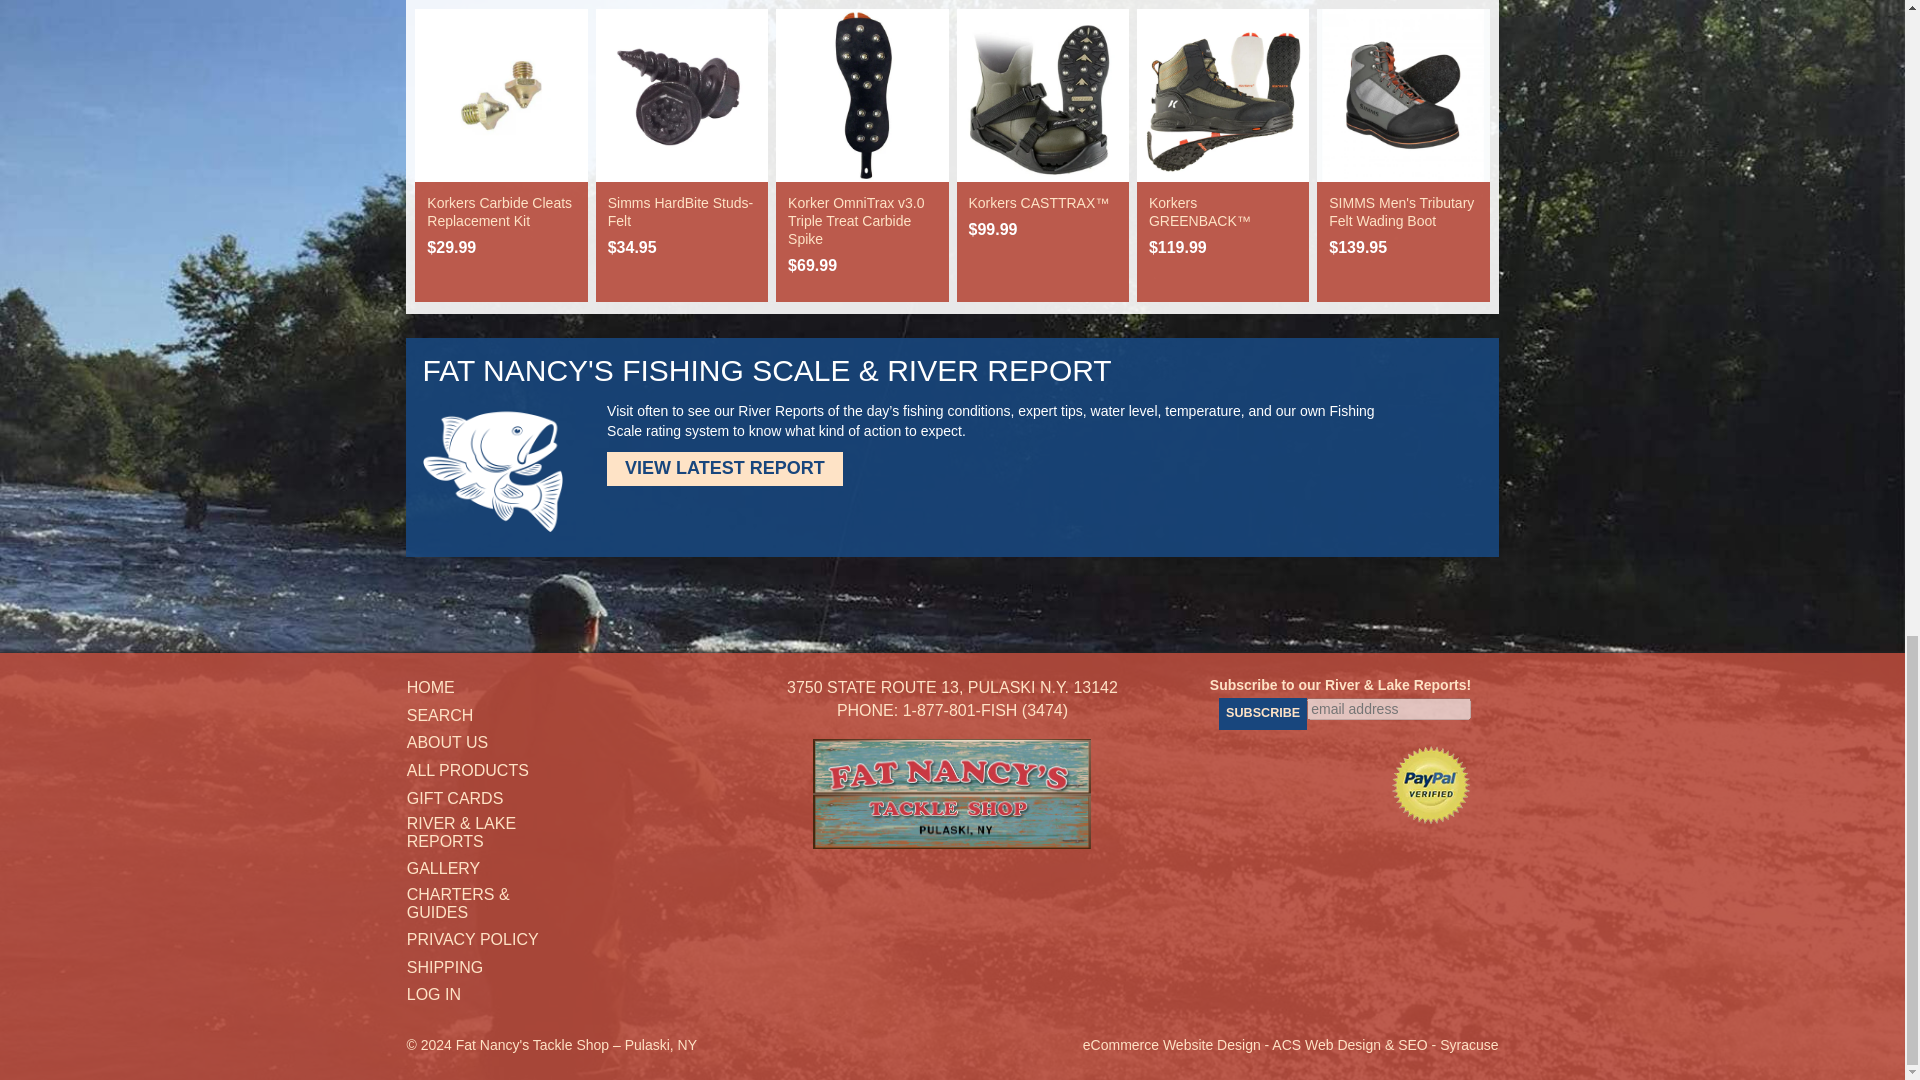  What do you see at coordinates (500, 94) in the screenshot?
I see `Korkers Carbide Cleats Replacement Kit` at bounding box center [500, 94].